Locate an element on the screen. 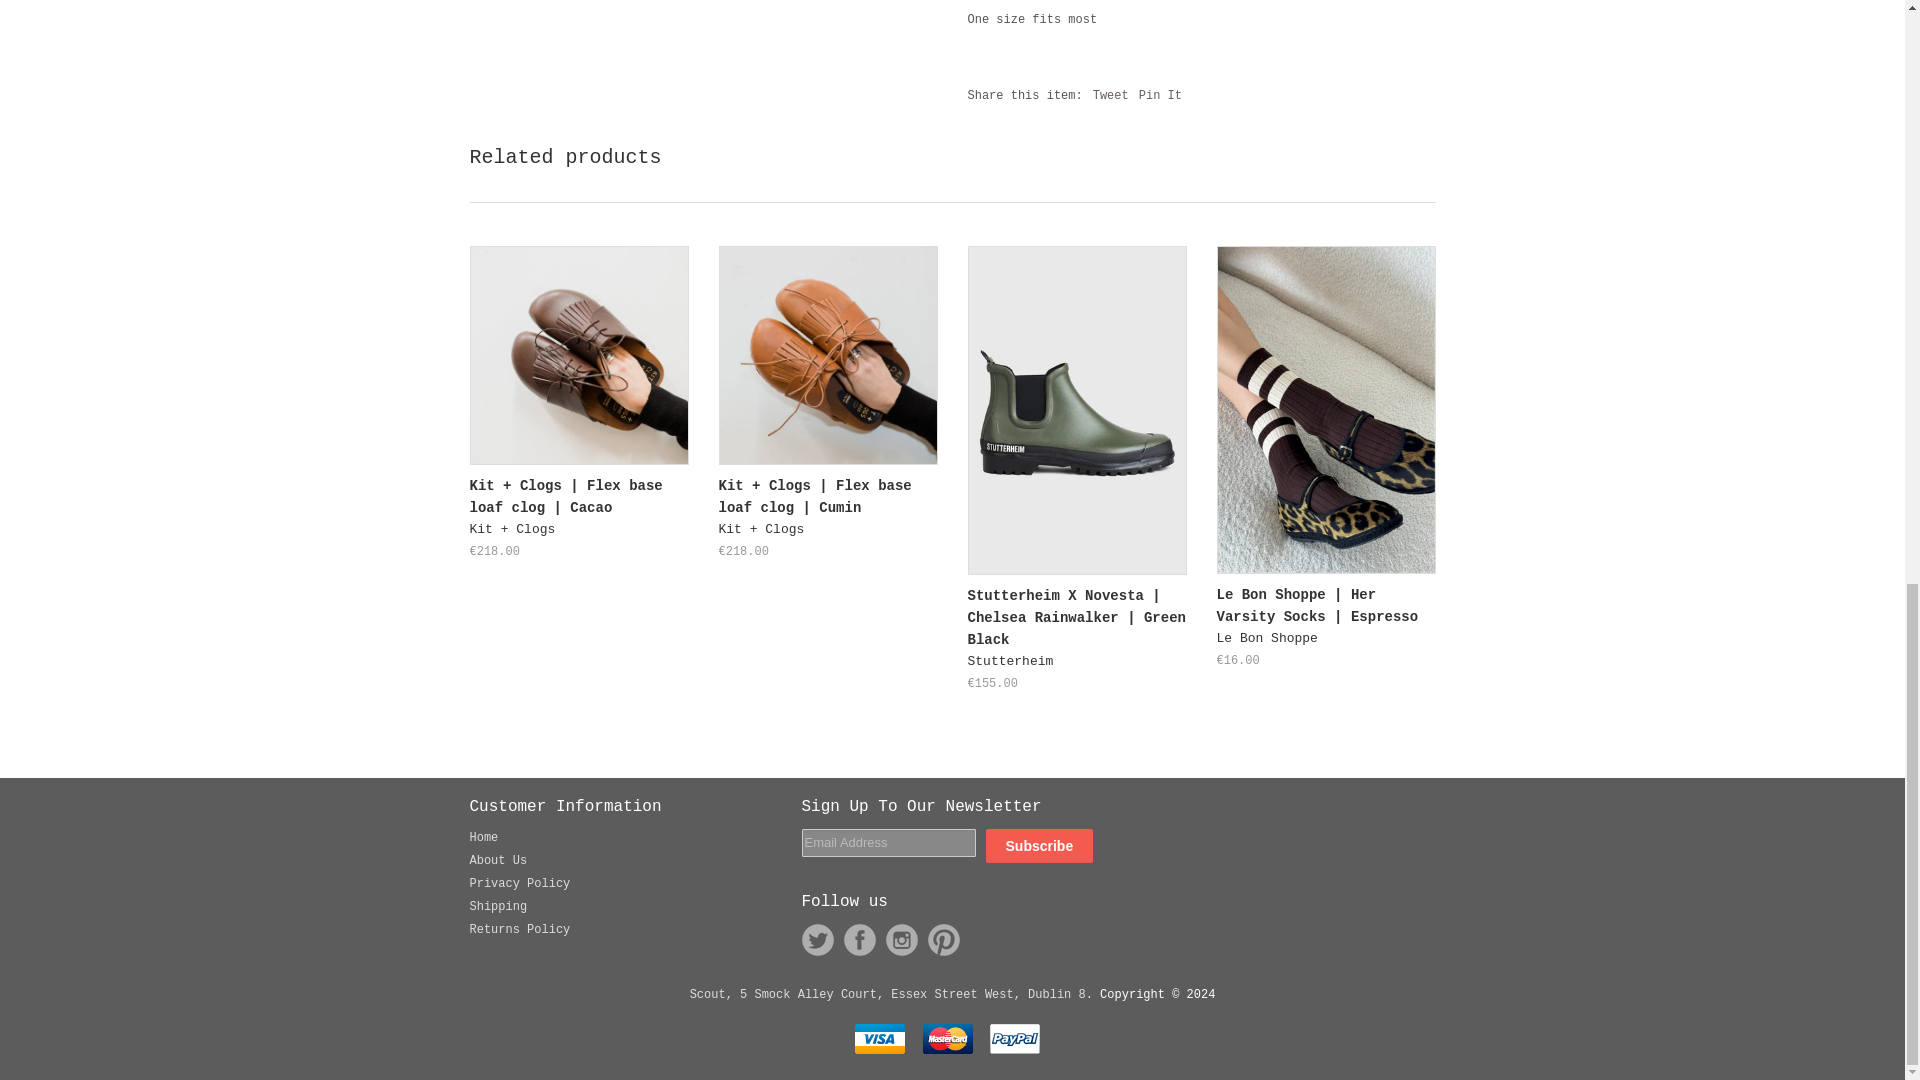 This screenshot has width=1920, height=1080. Tweet is located at coordinates (1110, 95).